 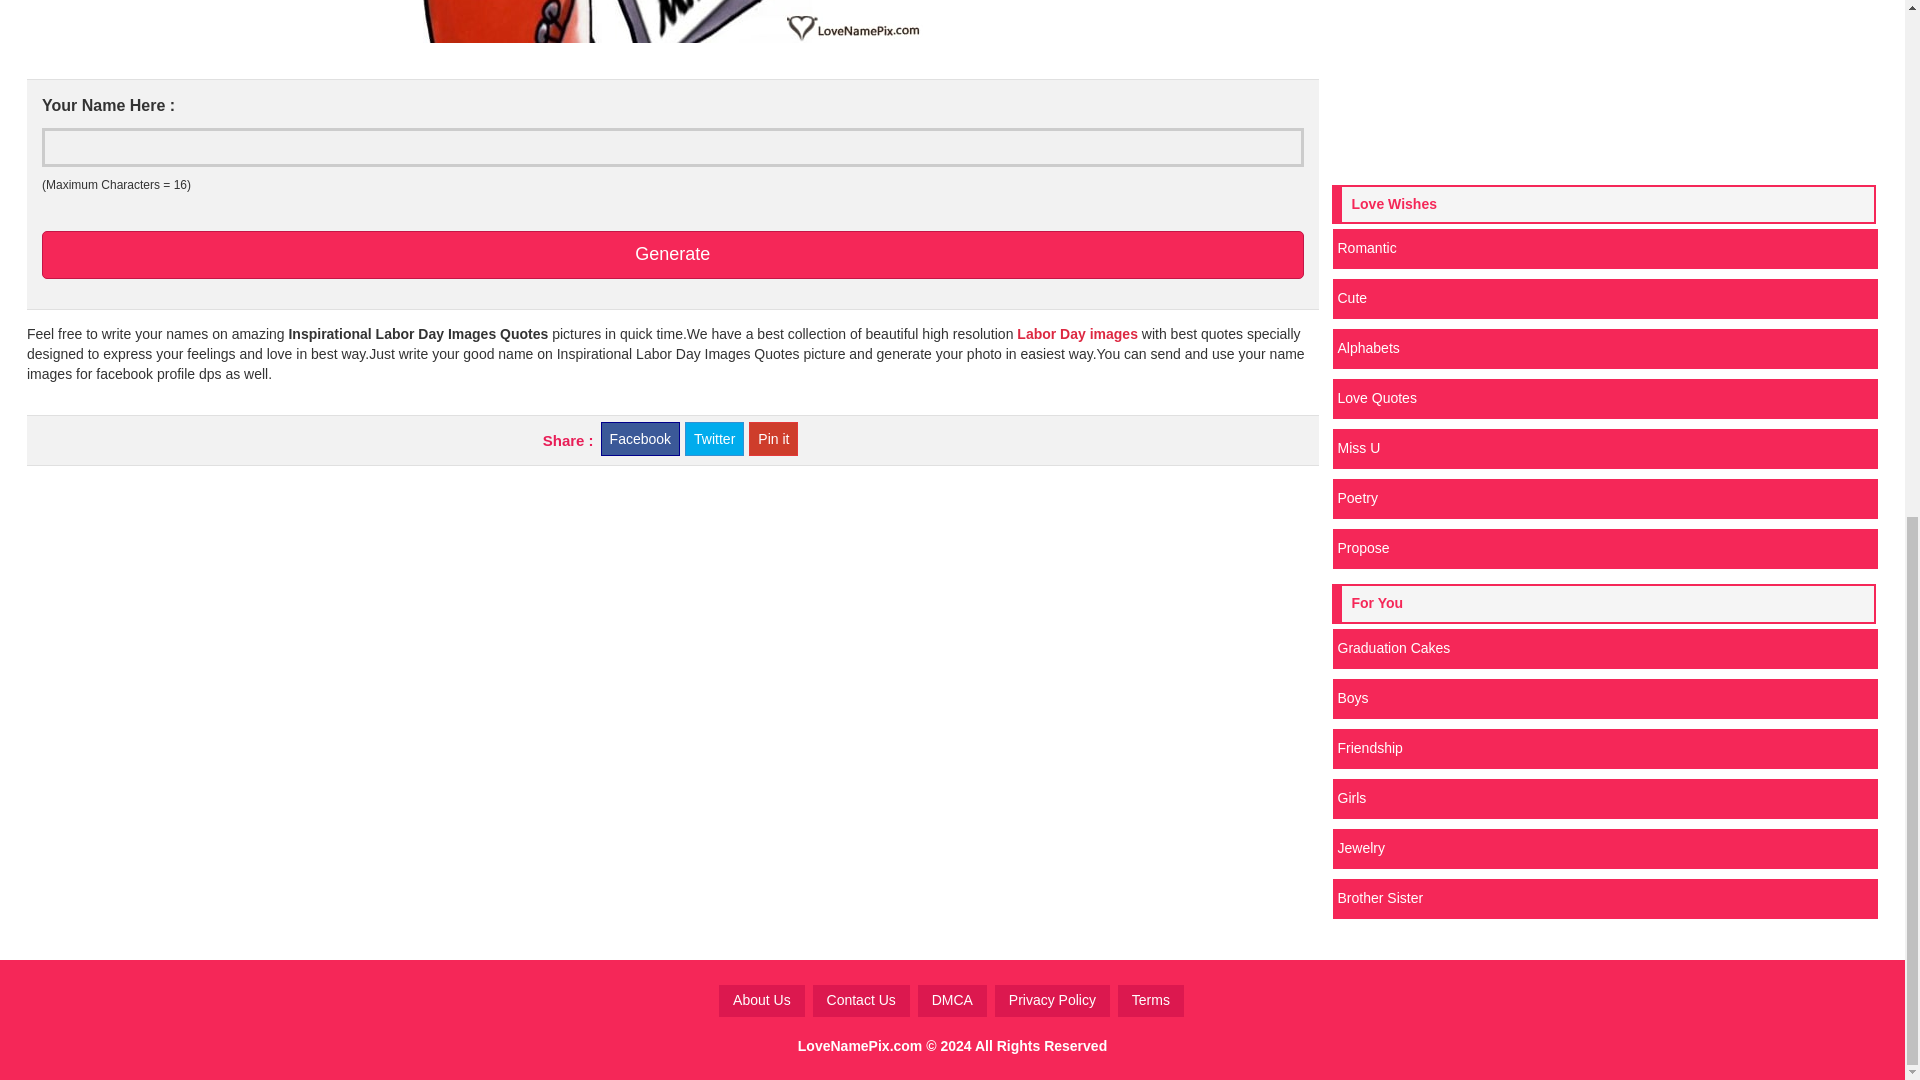 What do you see at coordinates (1604, 899) in the screenshot?
I see `Brother Sister` at bounding box center [1604, 899].